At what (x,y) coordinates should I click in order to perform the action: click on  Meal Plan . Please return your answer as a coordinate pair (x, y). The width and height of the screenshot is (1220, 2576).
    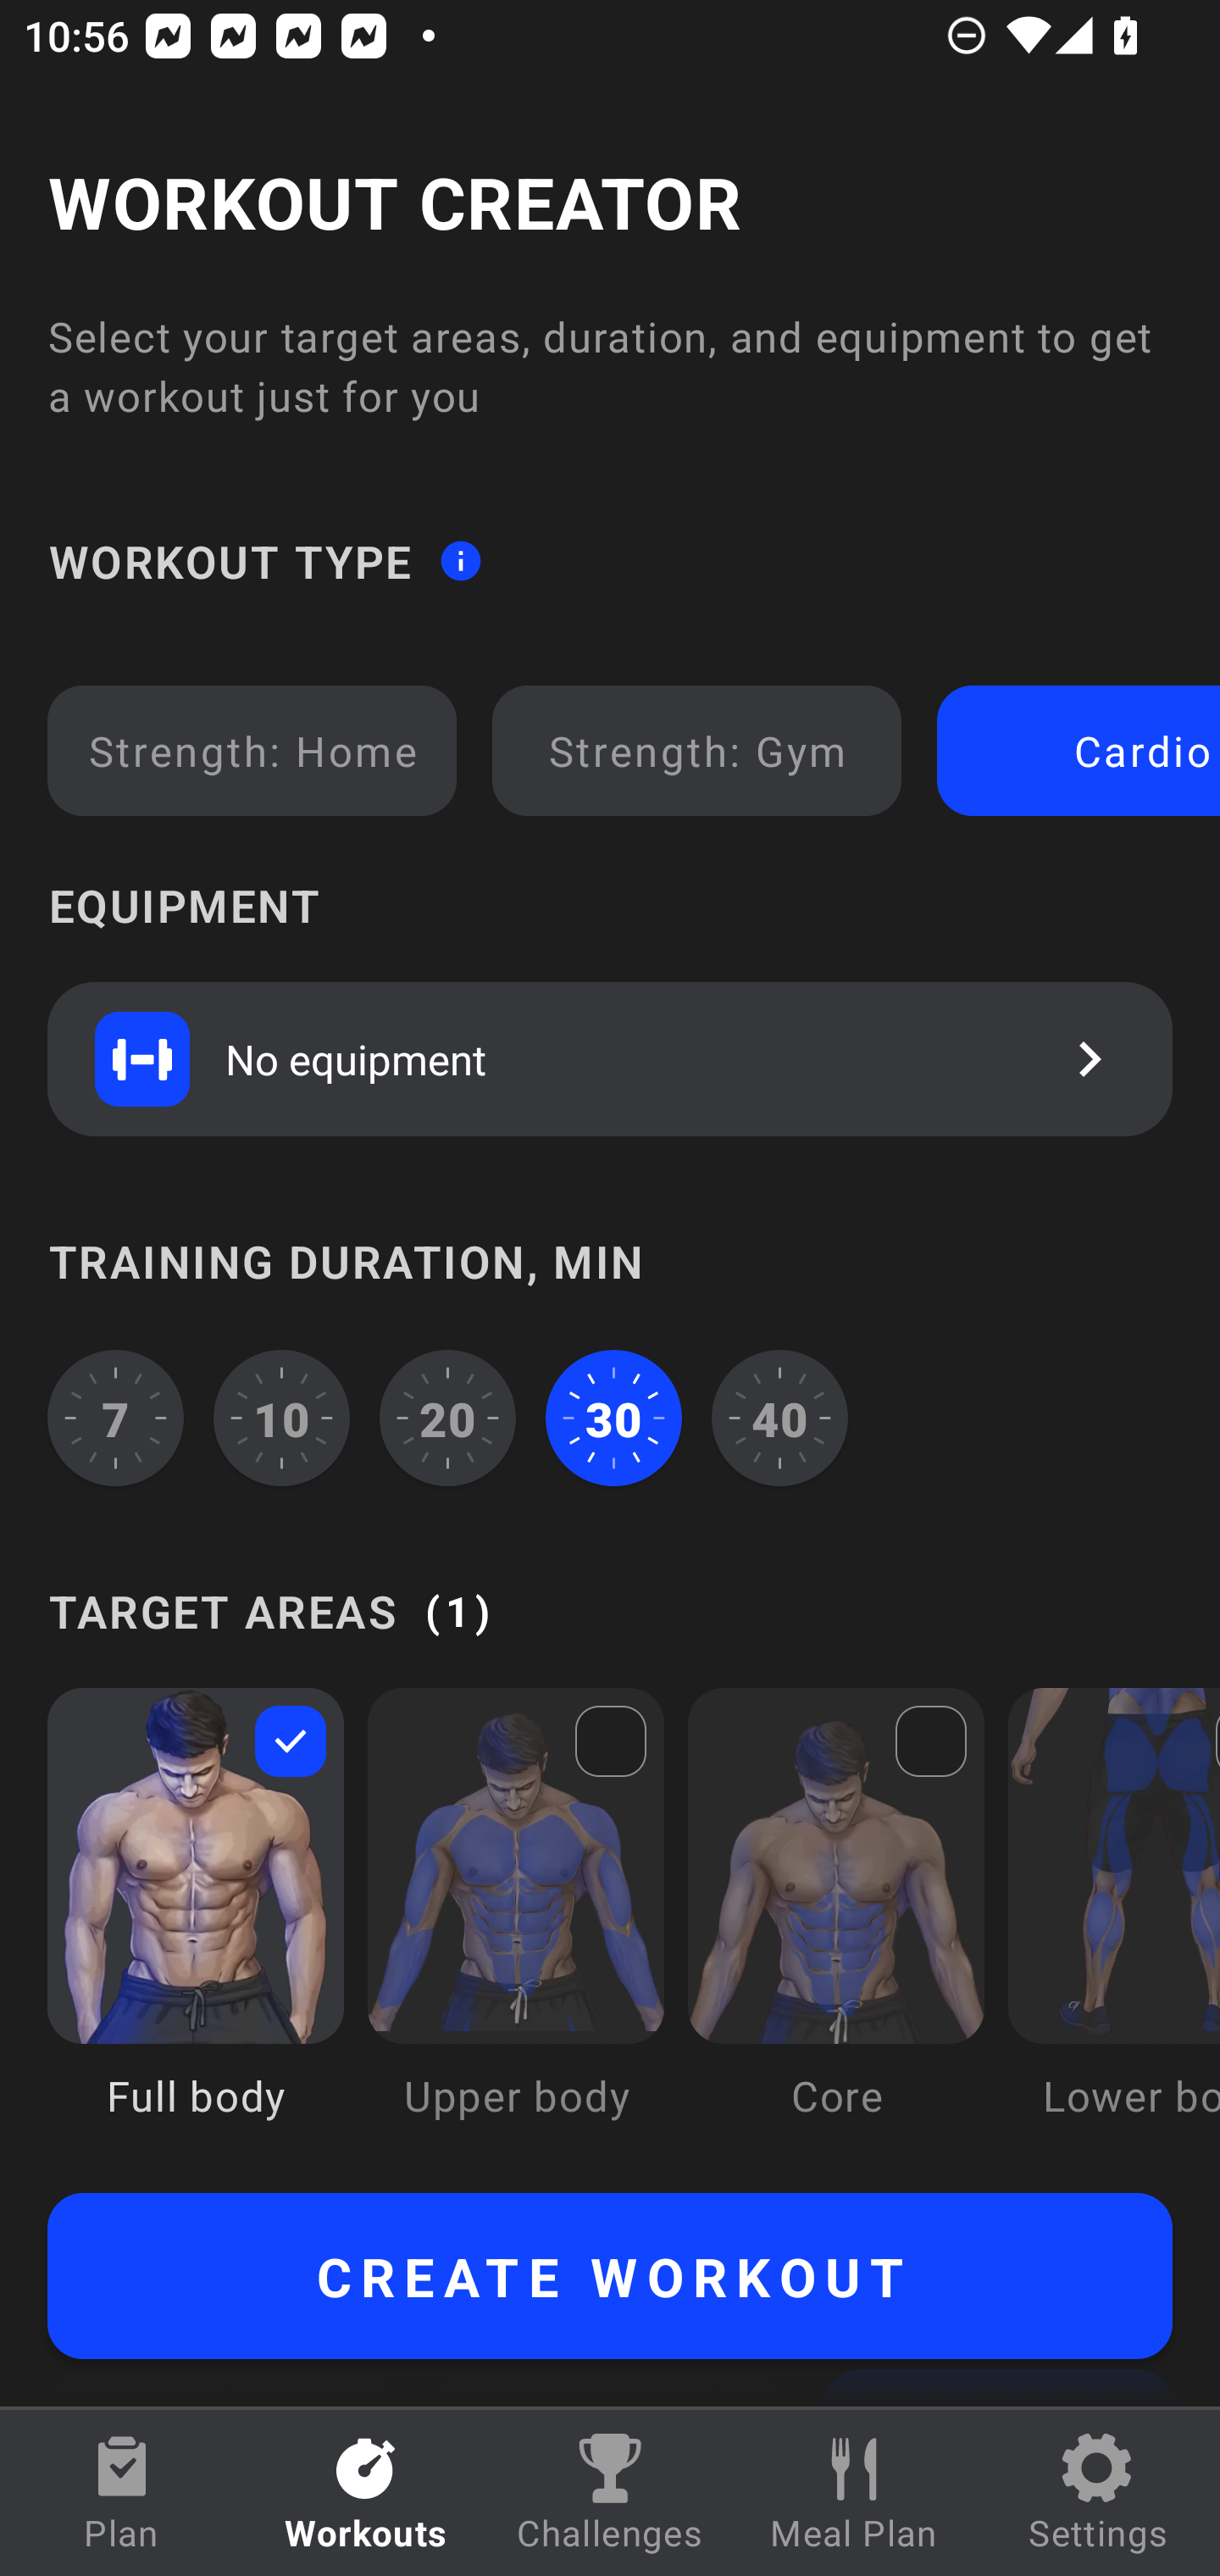
    Looking at the image, I should click on (854, 2493).